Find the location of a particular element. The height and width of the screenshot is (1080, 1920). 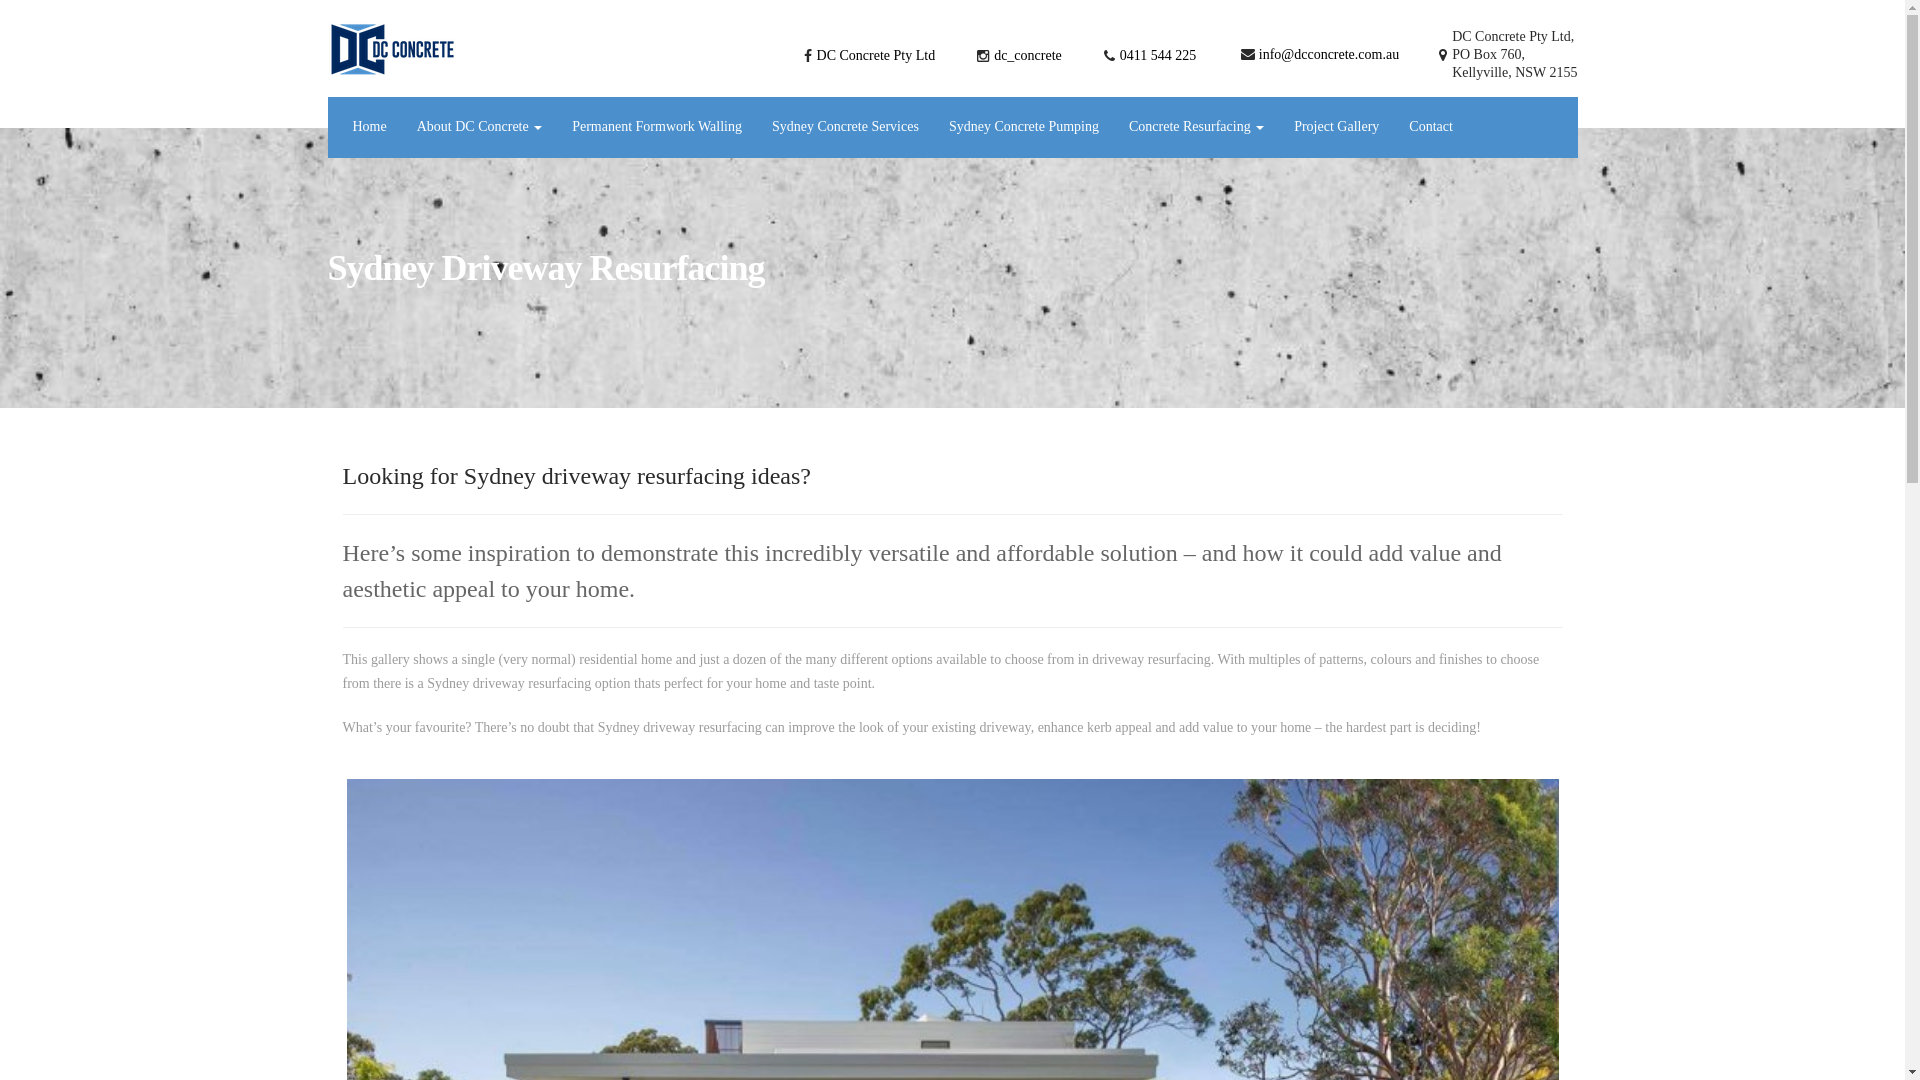

Home is located at coordinates (365, 127).